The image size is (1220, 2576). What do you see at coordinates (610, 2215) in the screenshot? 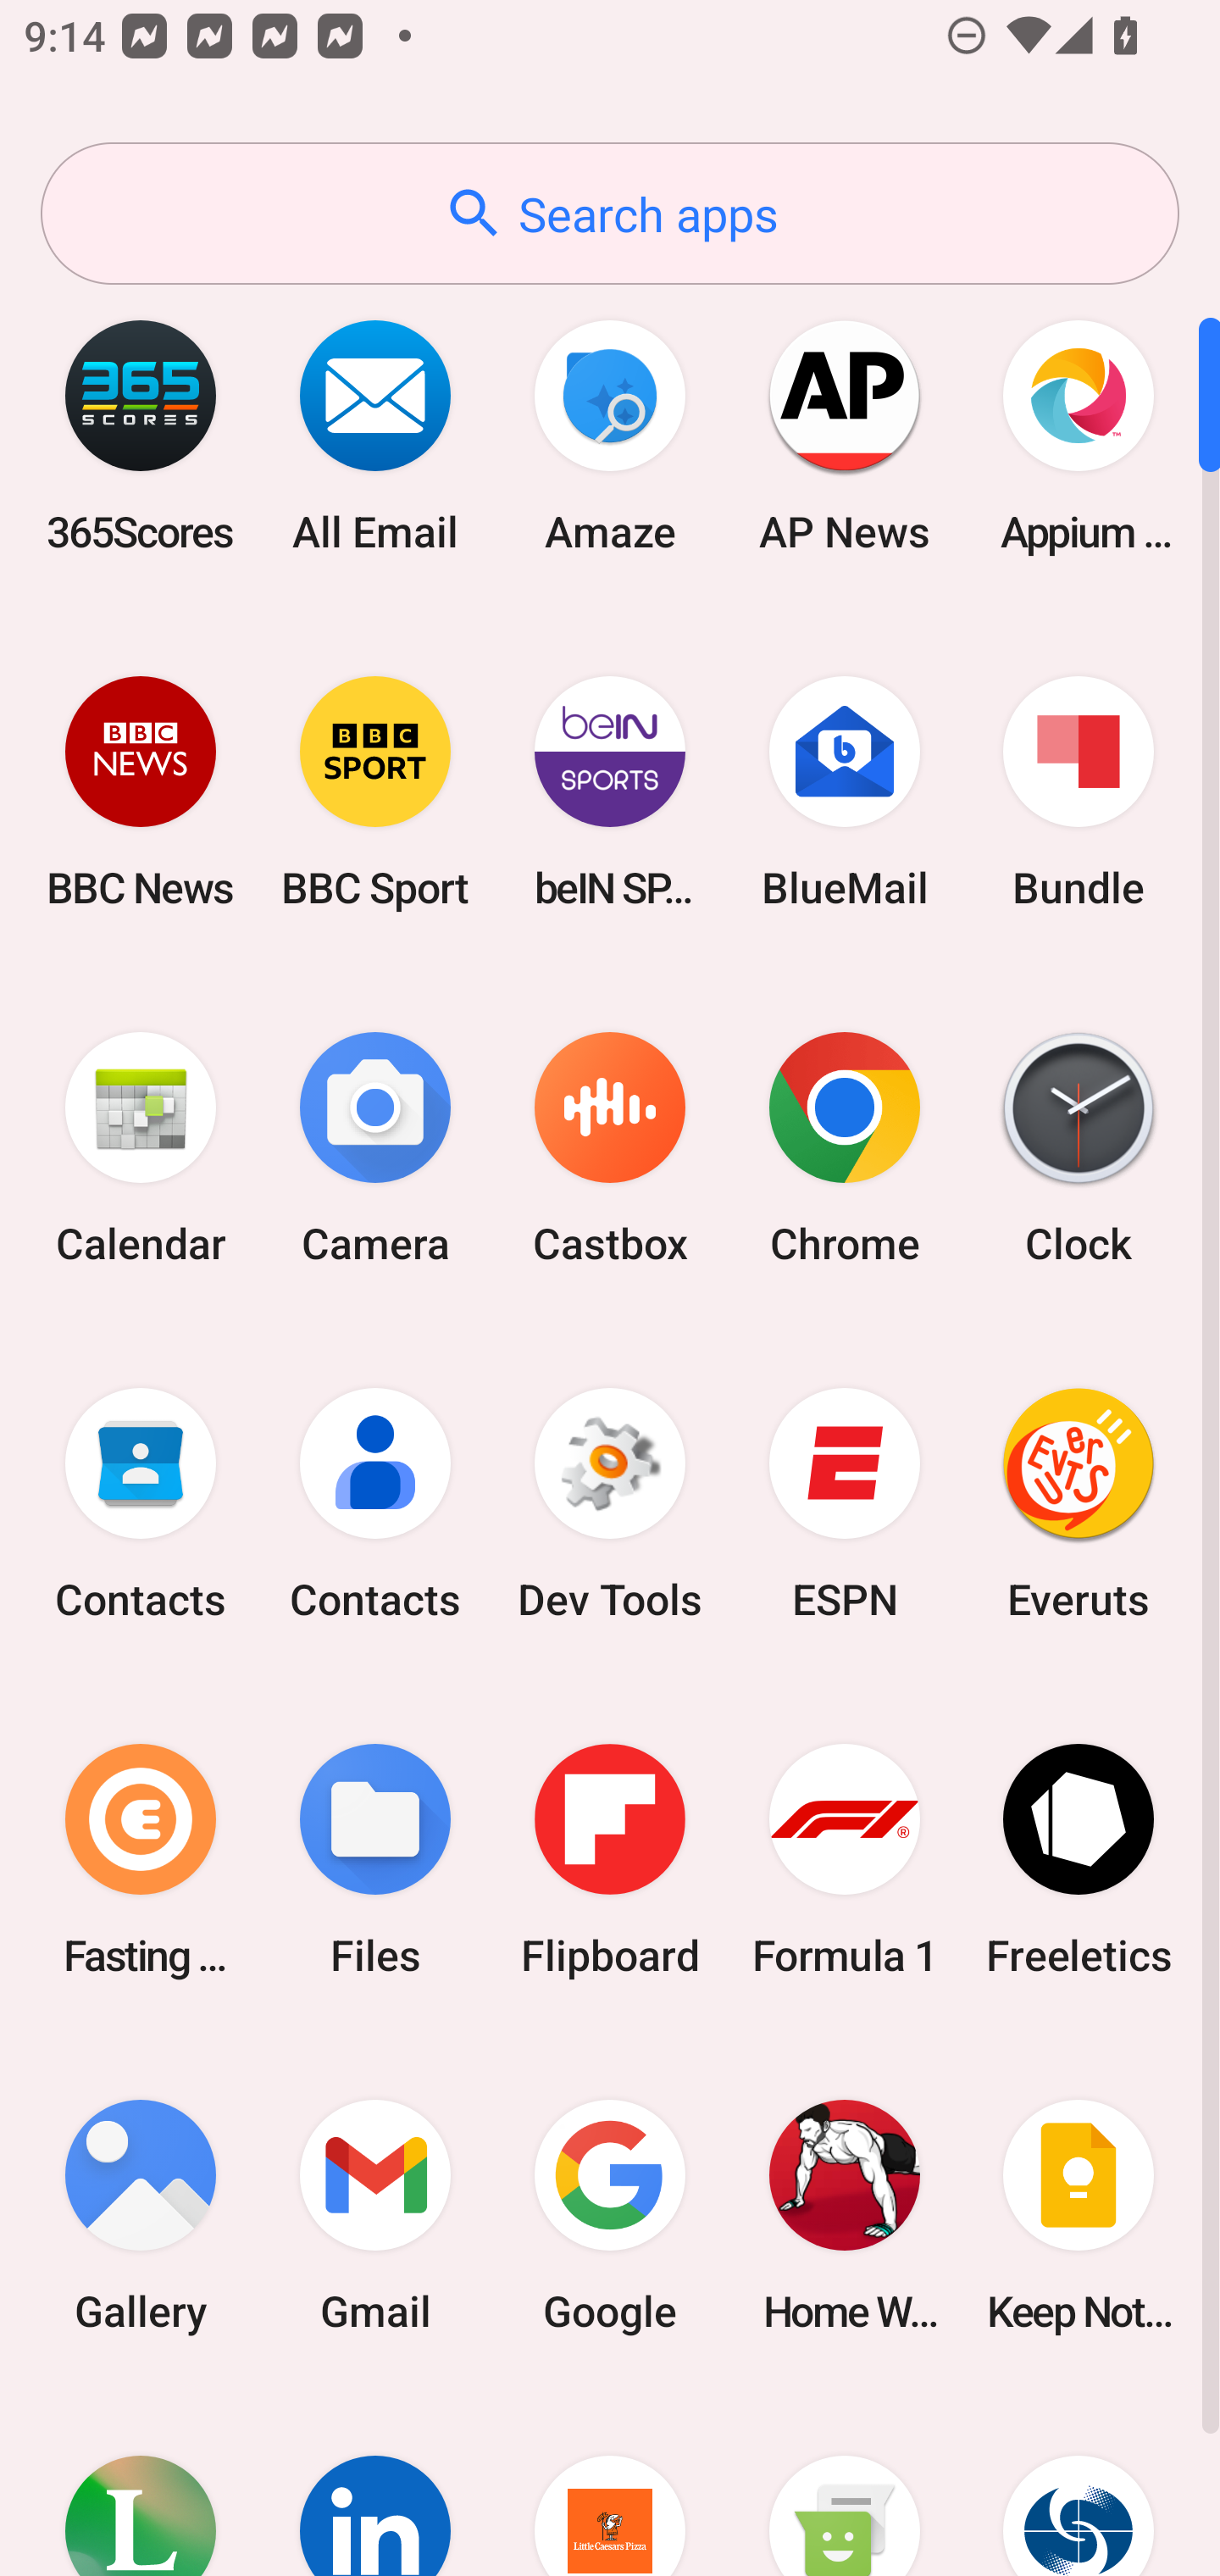
I see `Google` at bounding box center [610, 2215].